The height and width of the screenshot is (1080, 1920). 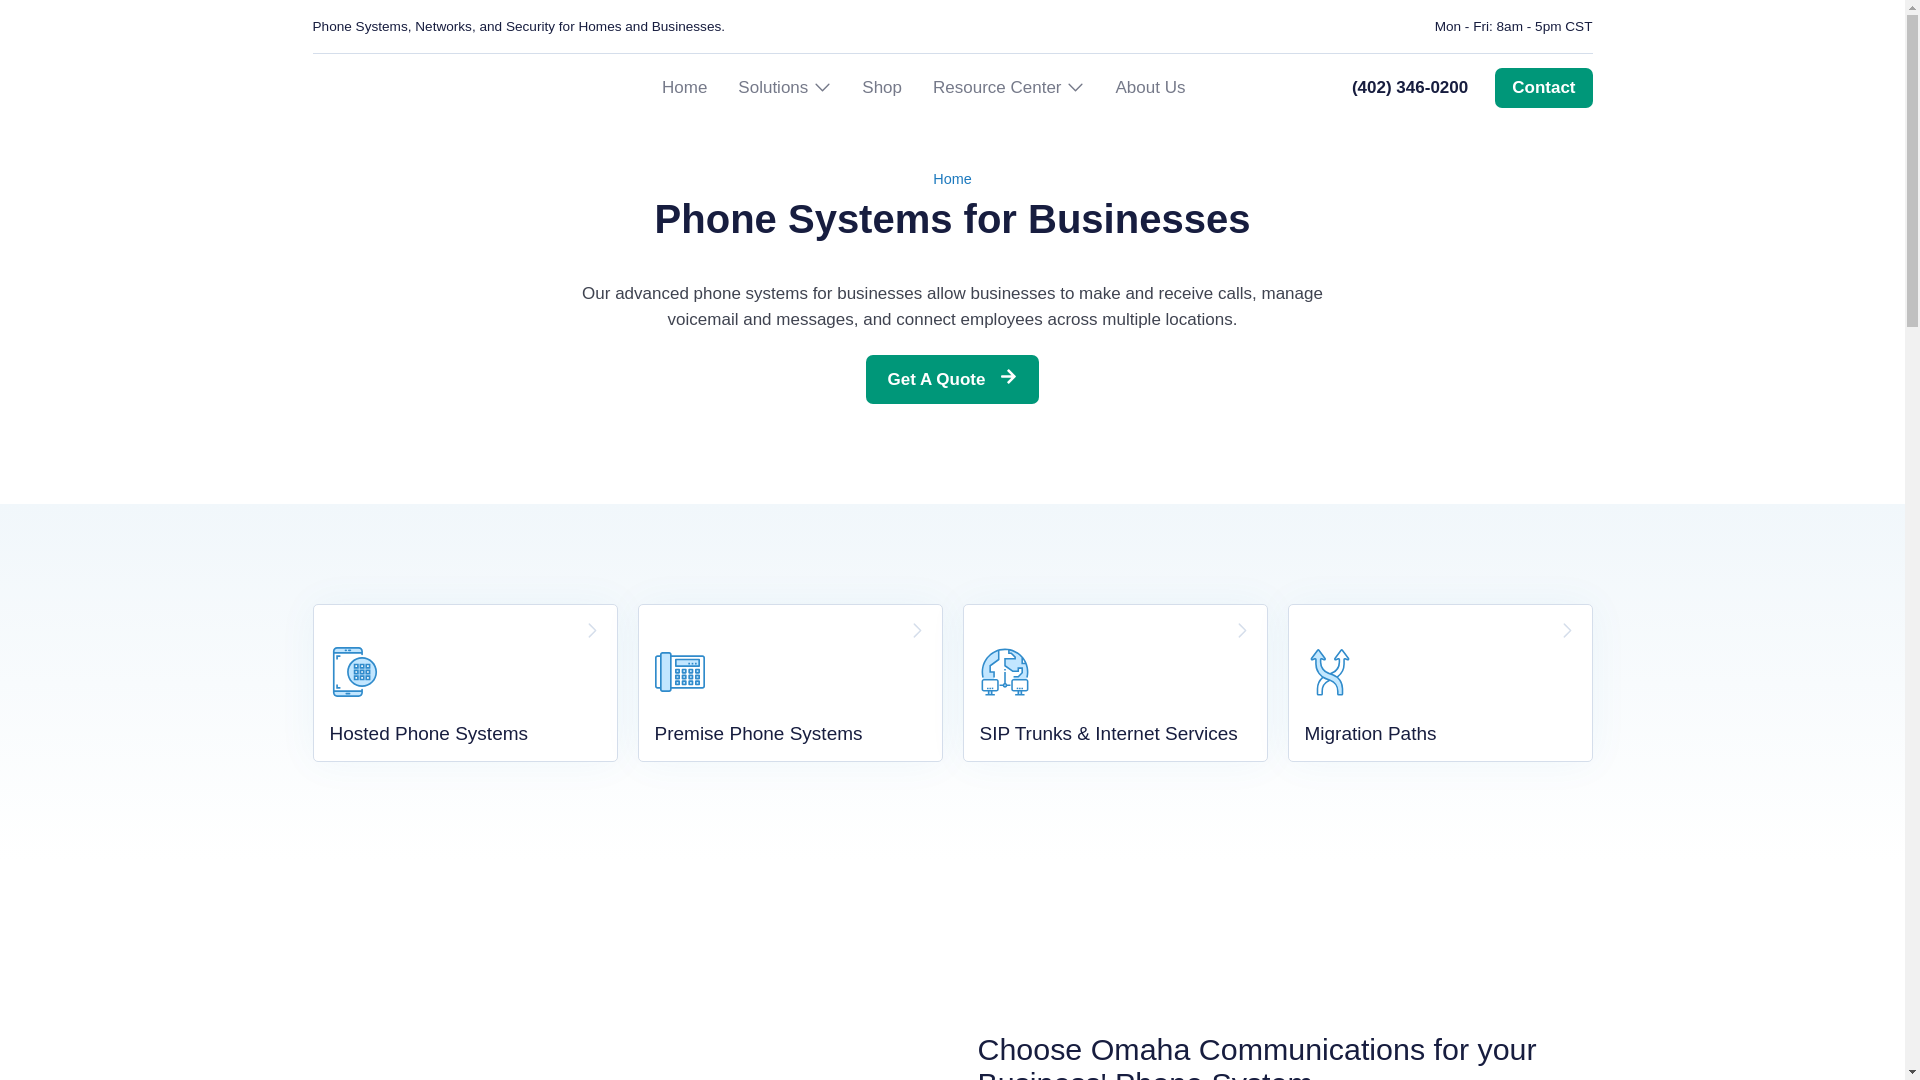 What do you see at coordinates (684, 88) in the screenshot?
I see `Home` at bounding box center [684, 88].